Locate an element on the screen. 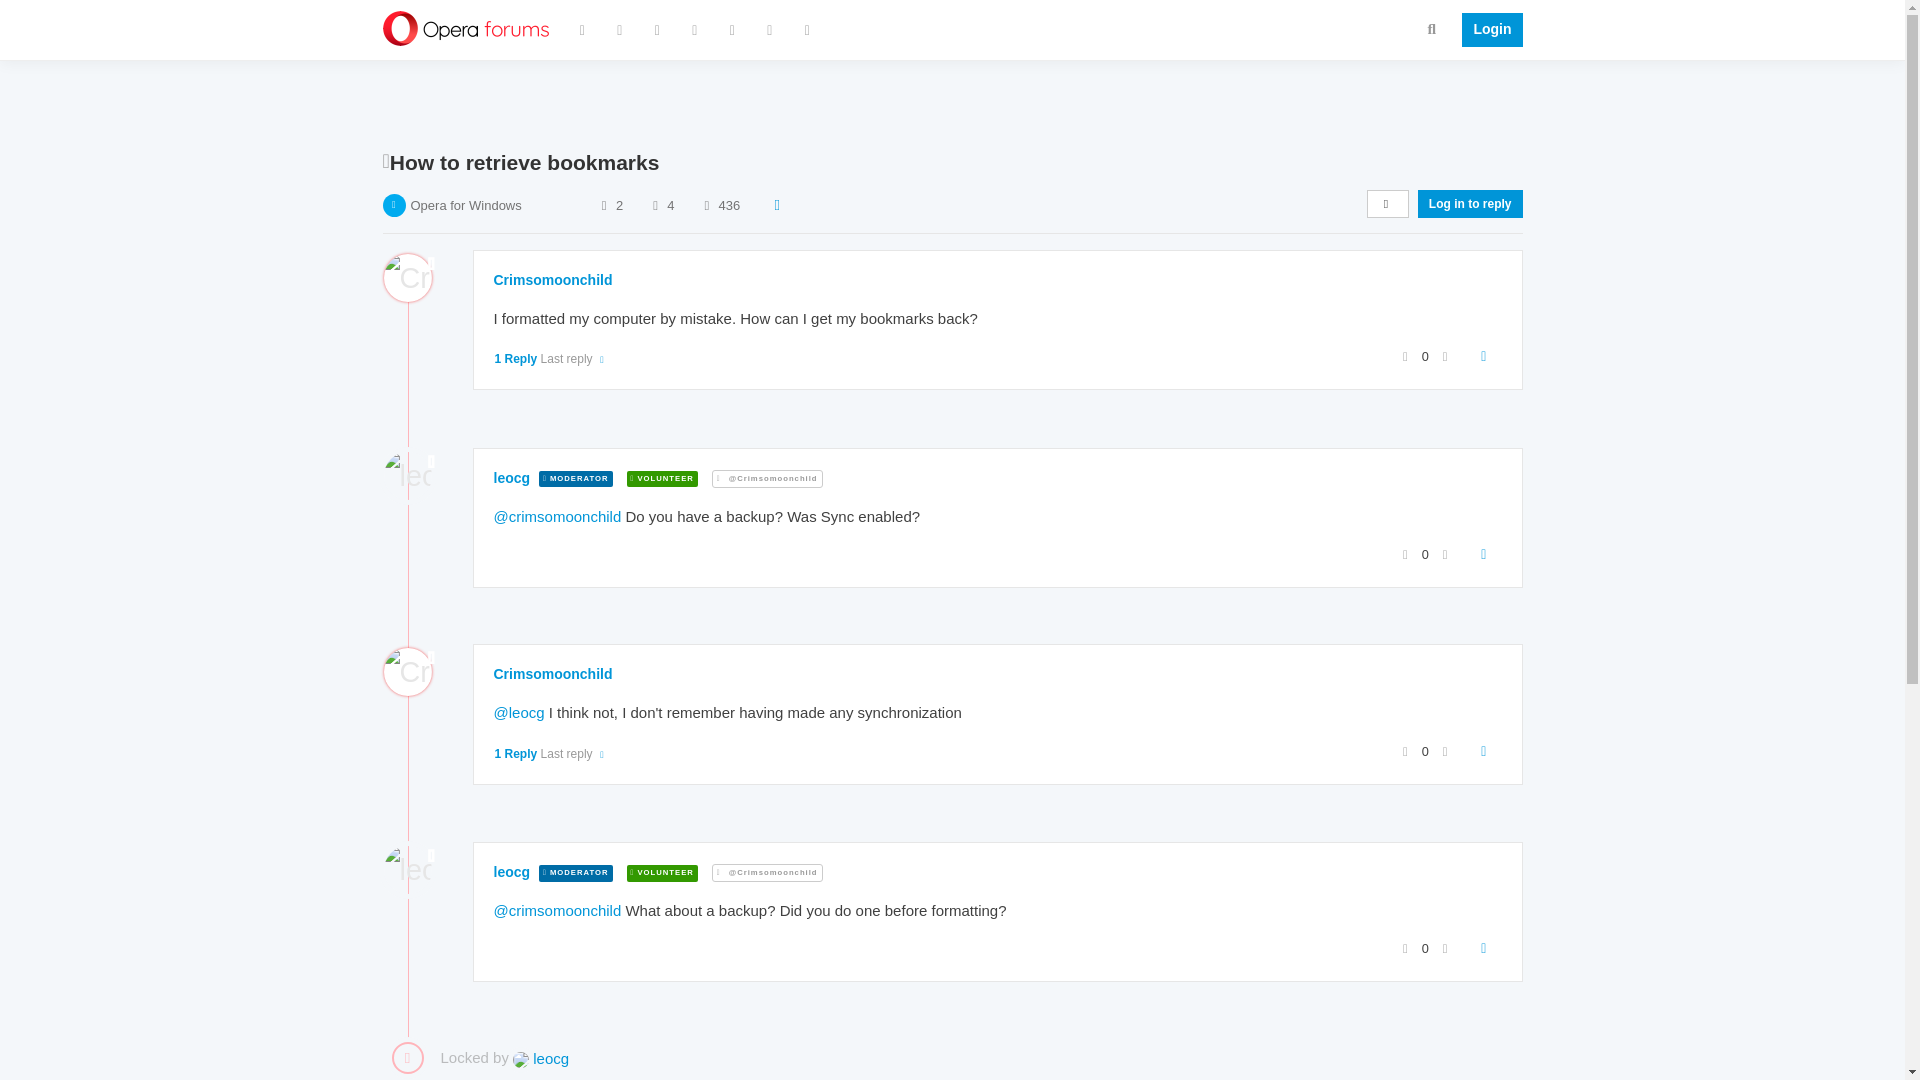 The image size is (1920, 1080). Posts is located at coordinates (654, 204).